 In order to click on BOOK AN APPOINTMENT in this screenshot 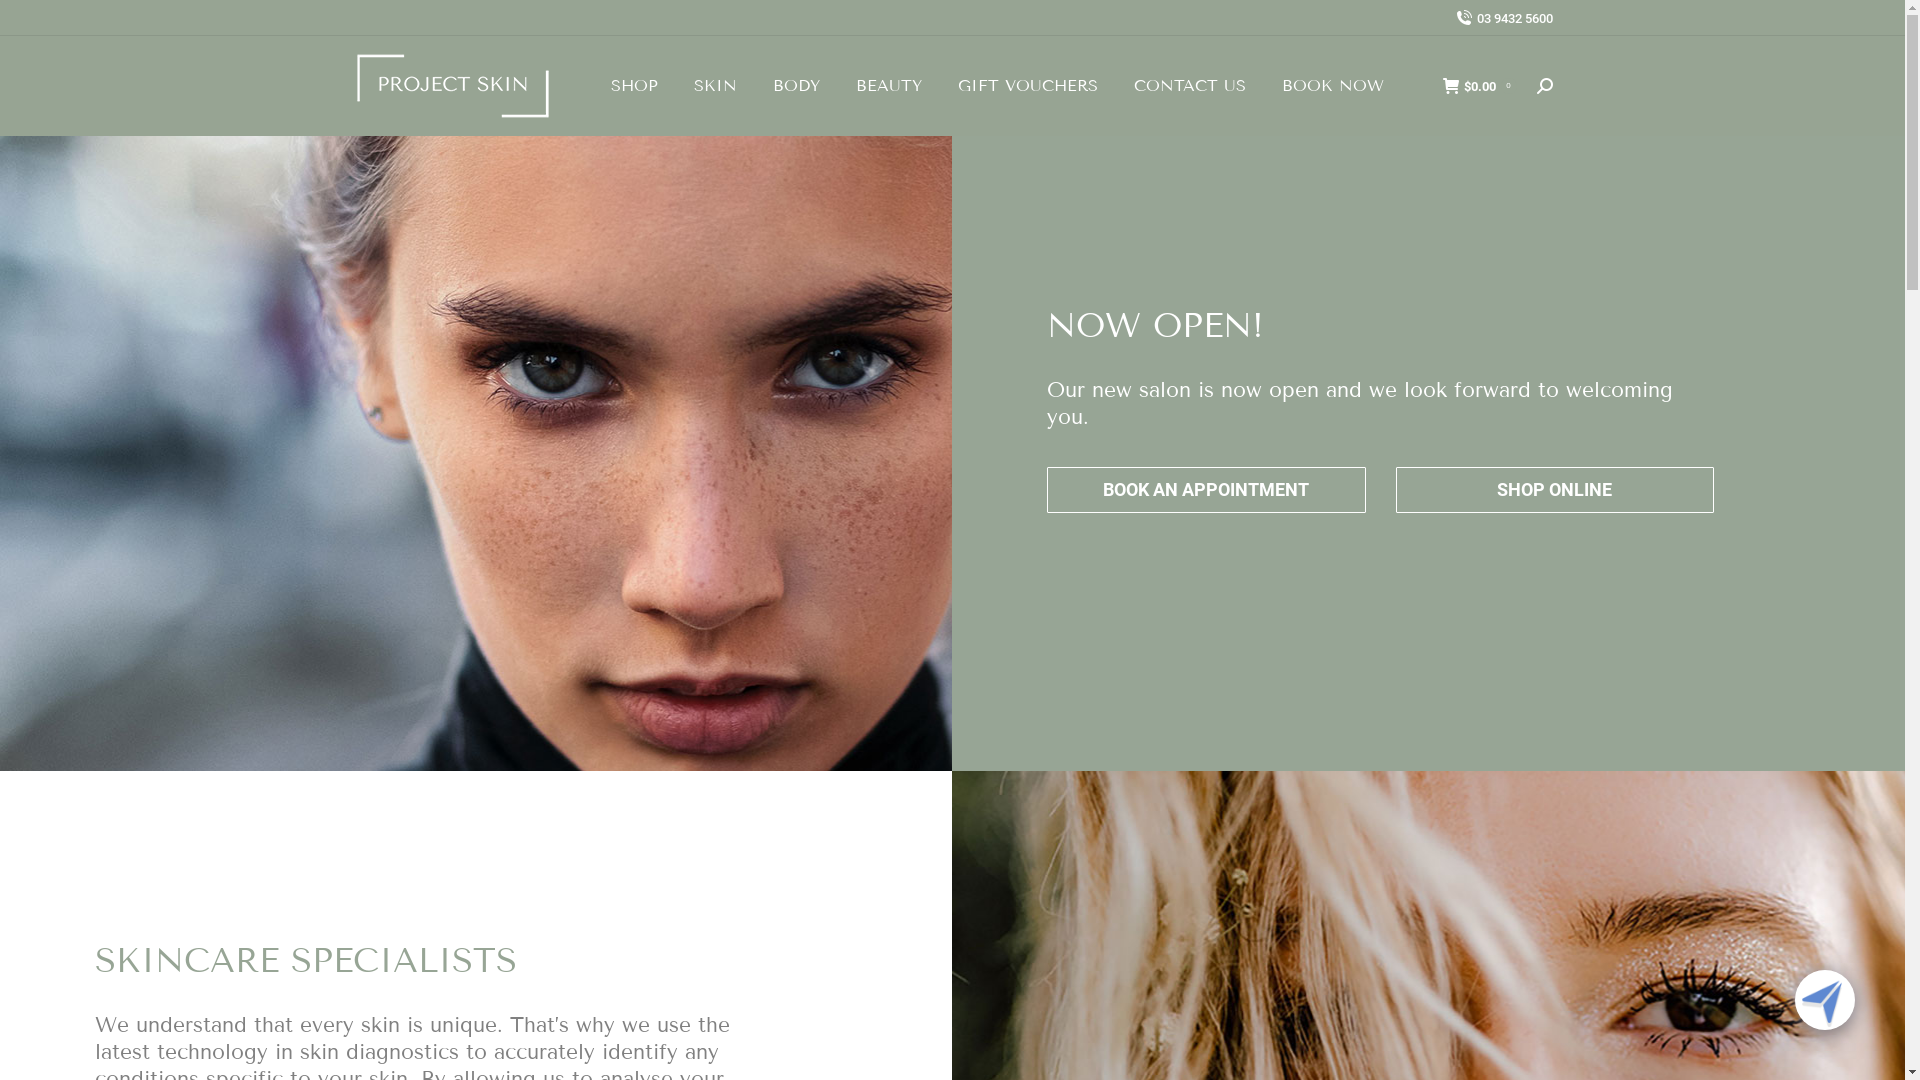, I will do `click(1206, 490)`.